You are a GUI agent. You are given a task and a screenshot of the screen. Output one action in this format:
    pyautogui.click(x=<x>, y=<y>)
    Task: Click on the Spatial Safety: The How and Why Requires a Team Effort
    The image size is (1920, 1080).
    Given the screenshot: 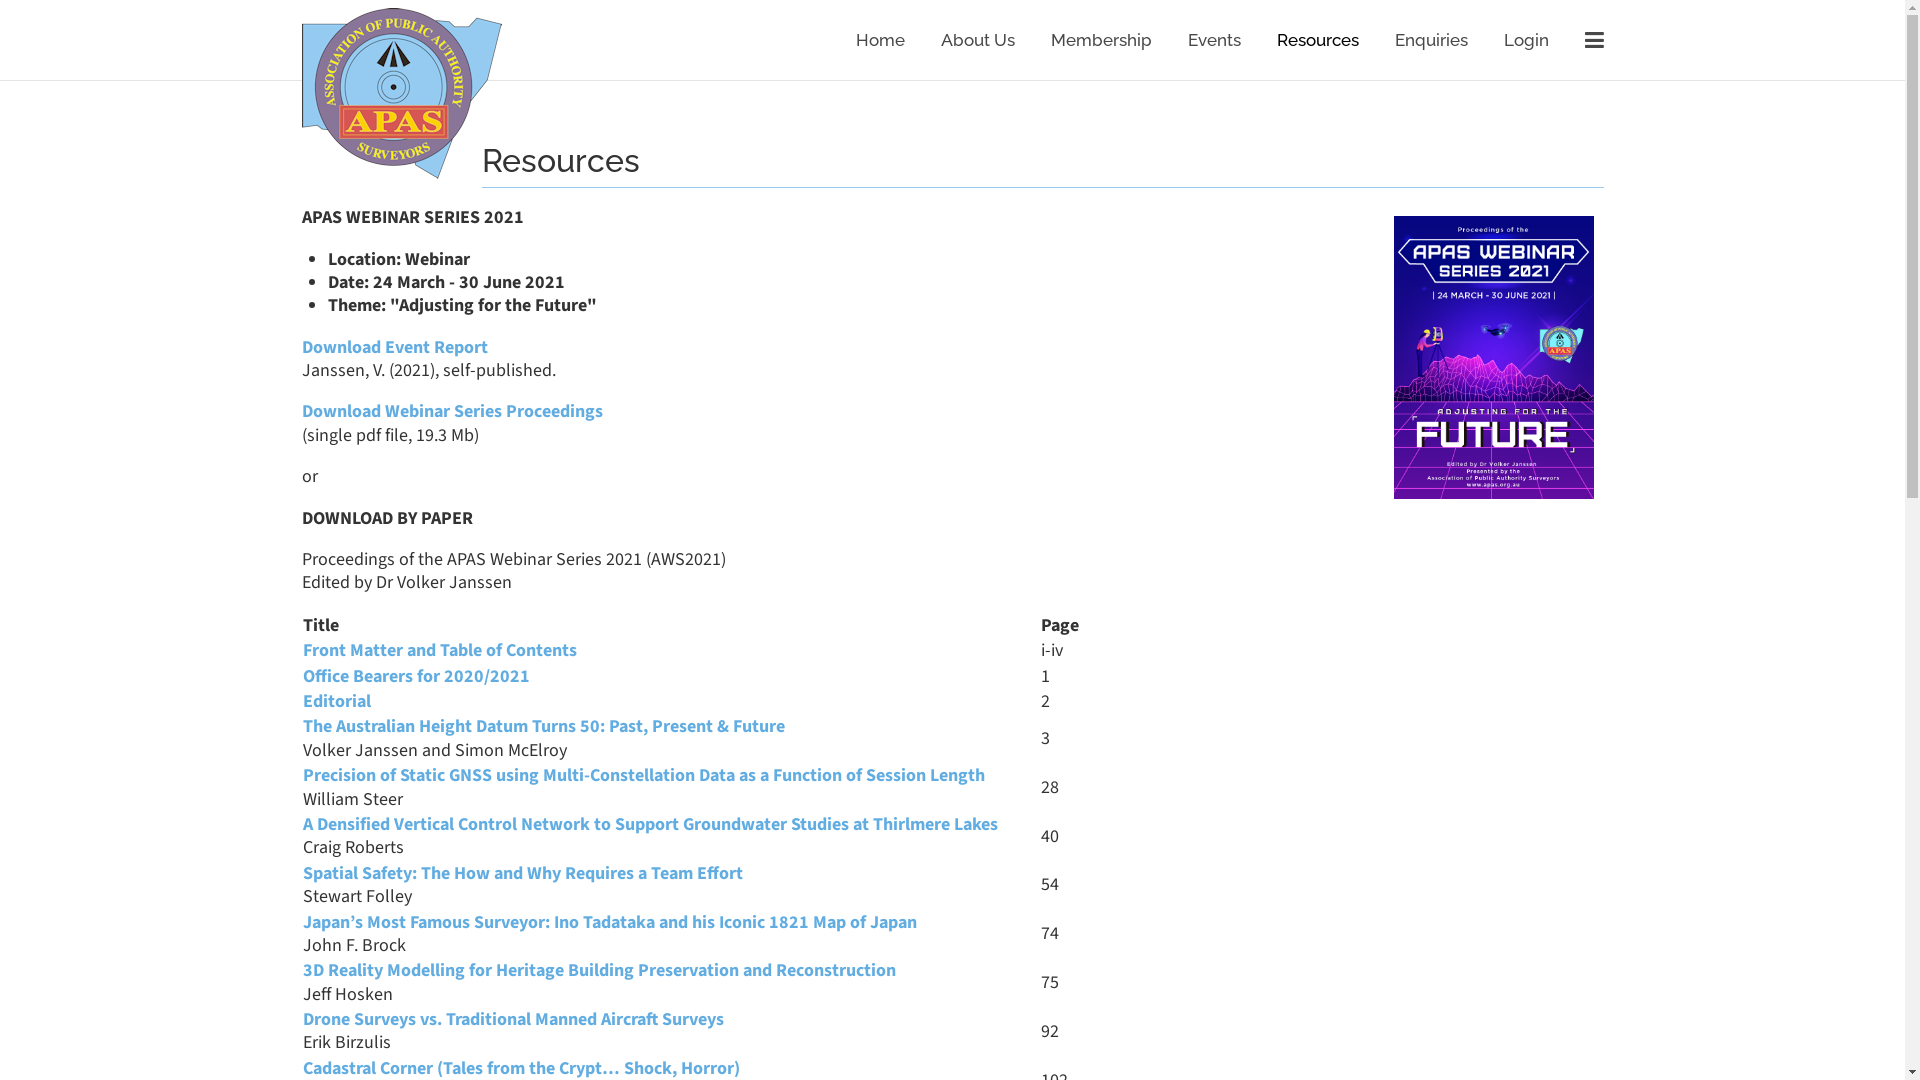 What is the action you would take?
    pyautogui.click(x=522, y=874)
    